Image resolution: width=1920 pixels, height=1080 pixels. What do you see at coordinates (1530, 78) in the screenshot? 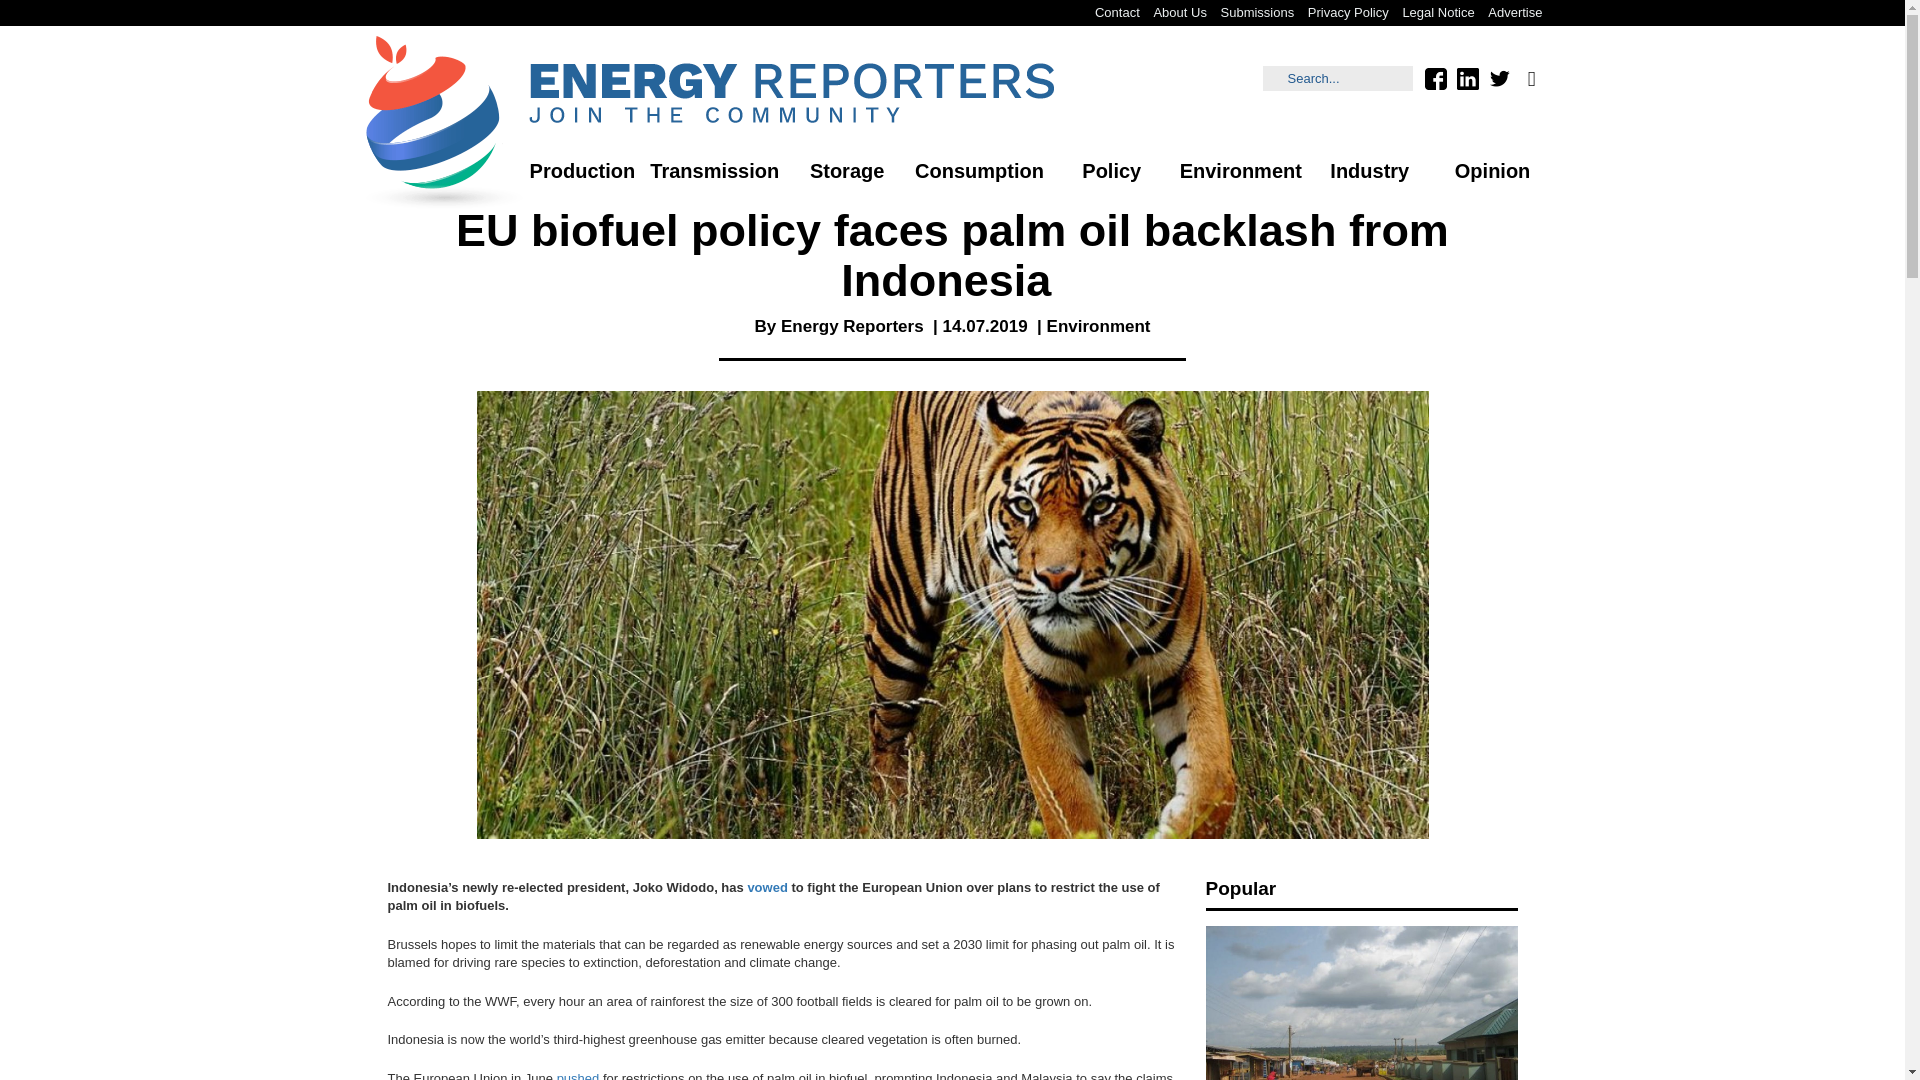
I see `RSS` at bounding box center [1530, 78].